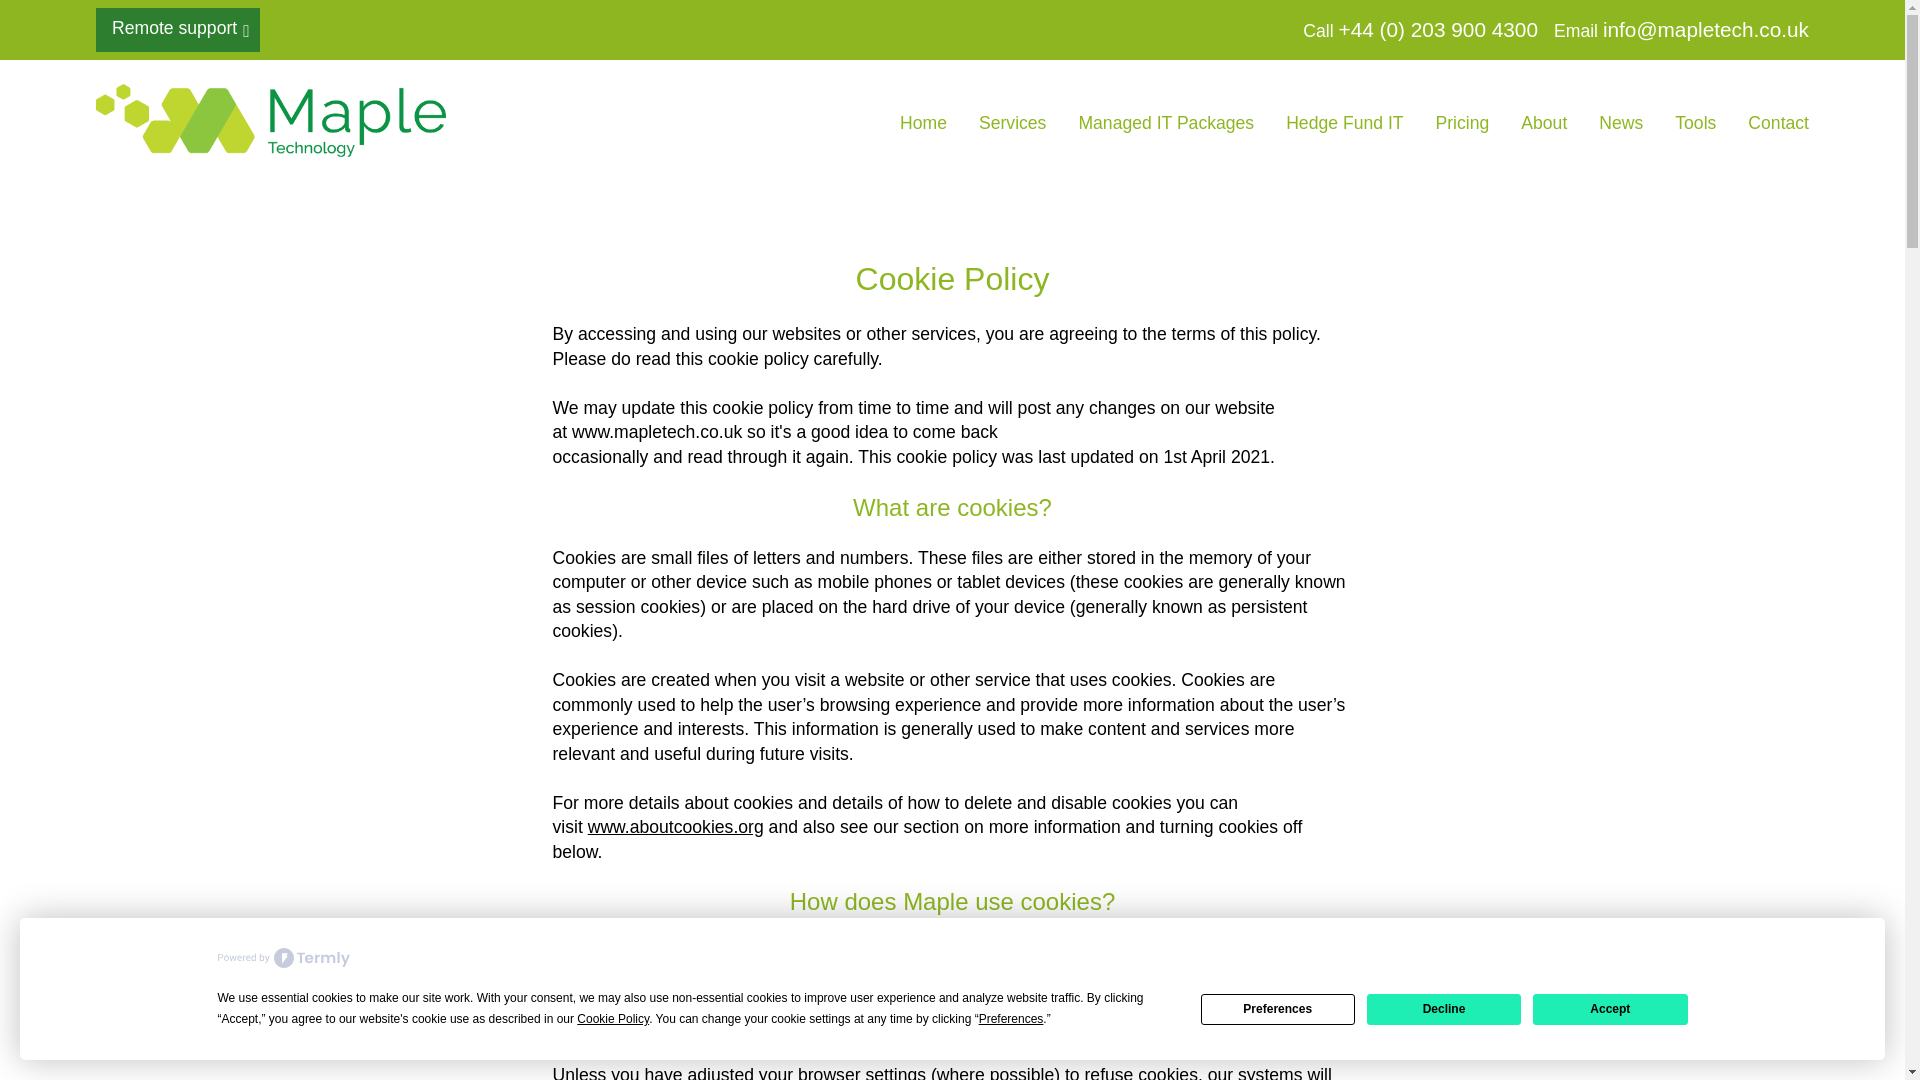 The width and height of the screenshot is (1920, 1080). I want to click on Hedge Fund IT, so click(1344, 122).